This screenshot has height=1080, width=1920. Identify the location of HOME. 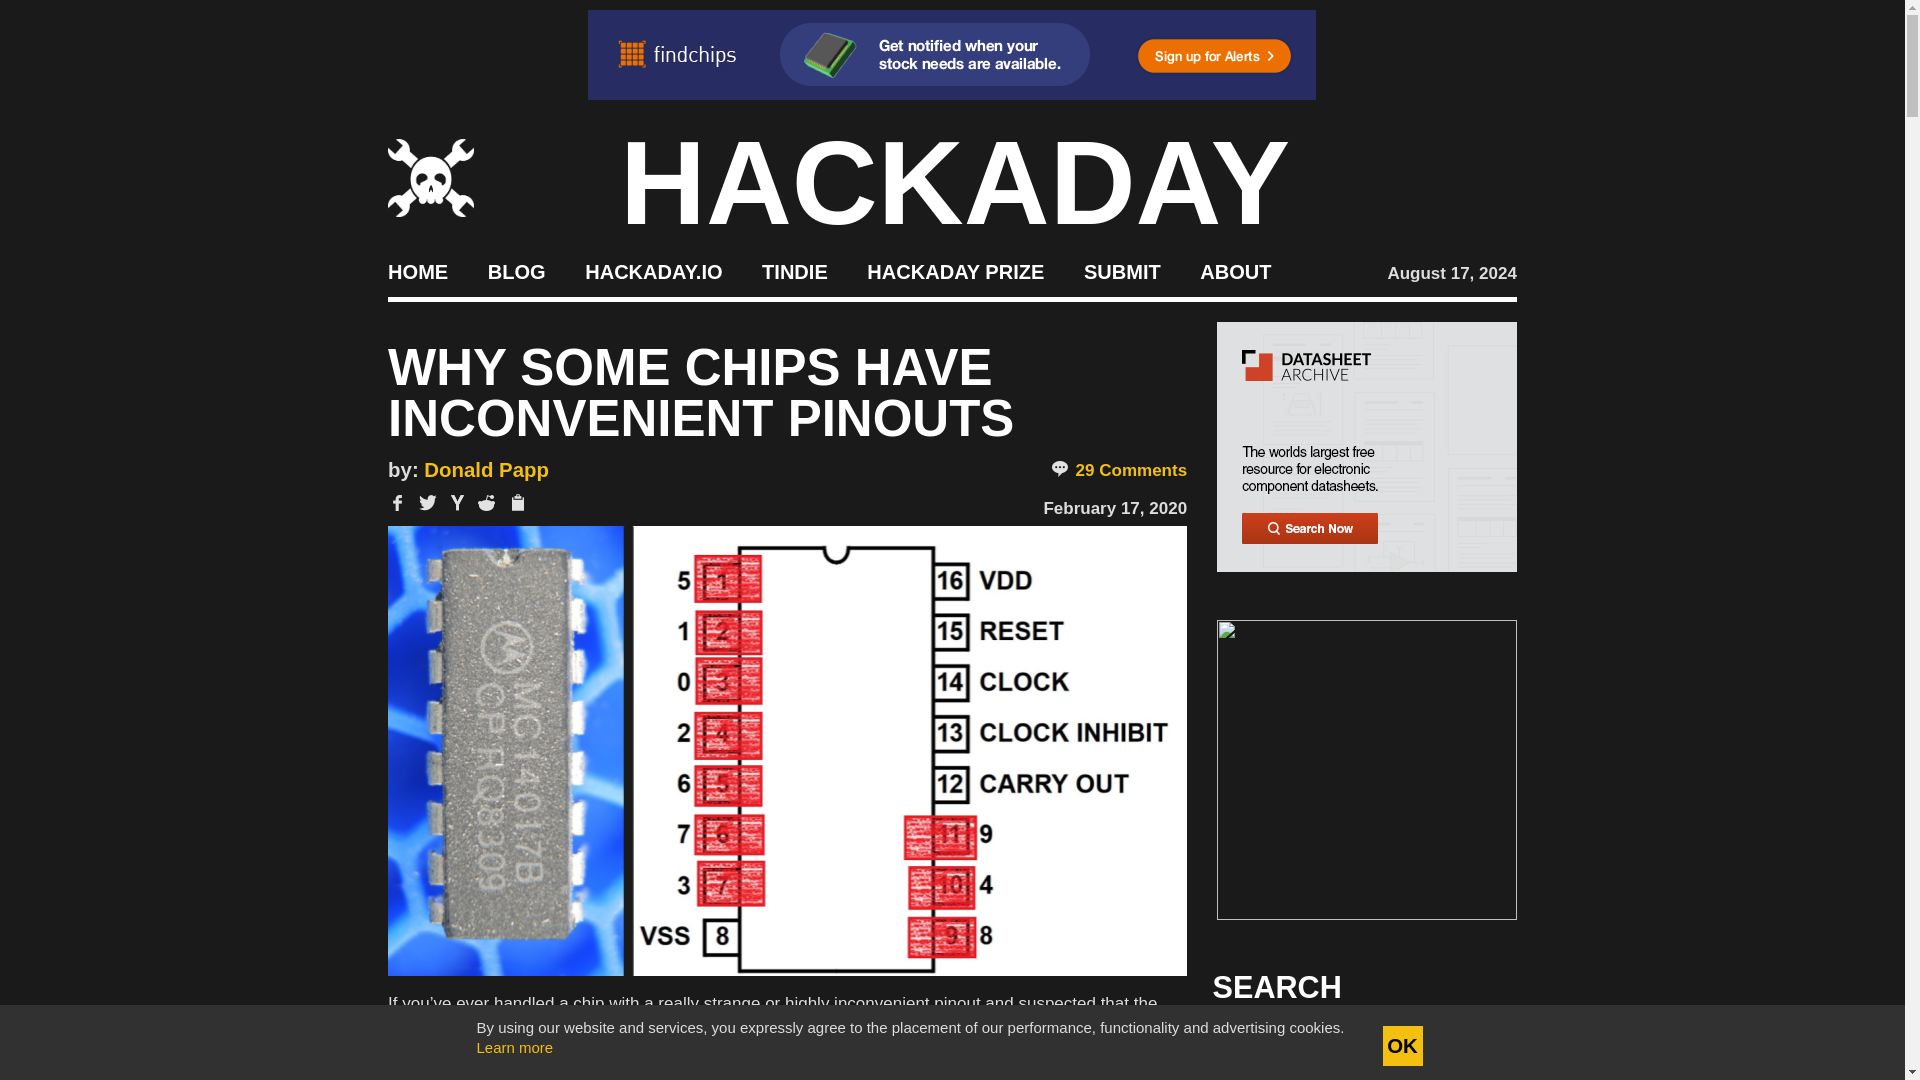
(417, 270).